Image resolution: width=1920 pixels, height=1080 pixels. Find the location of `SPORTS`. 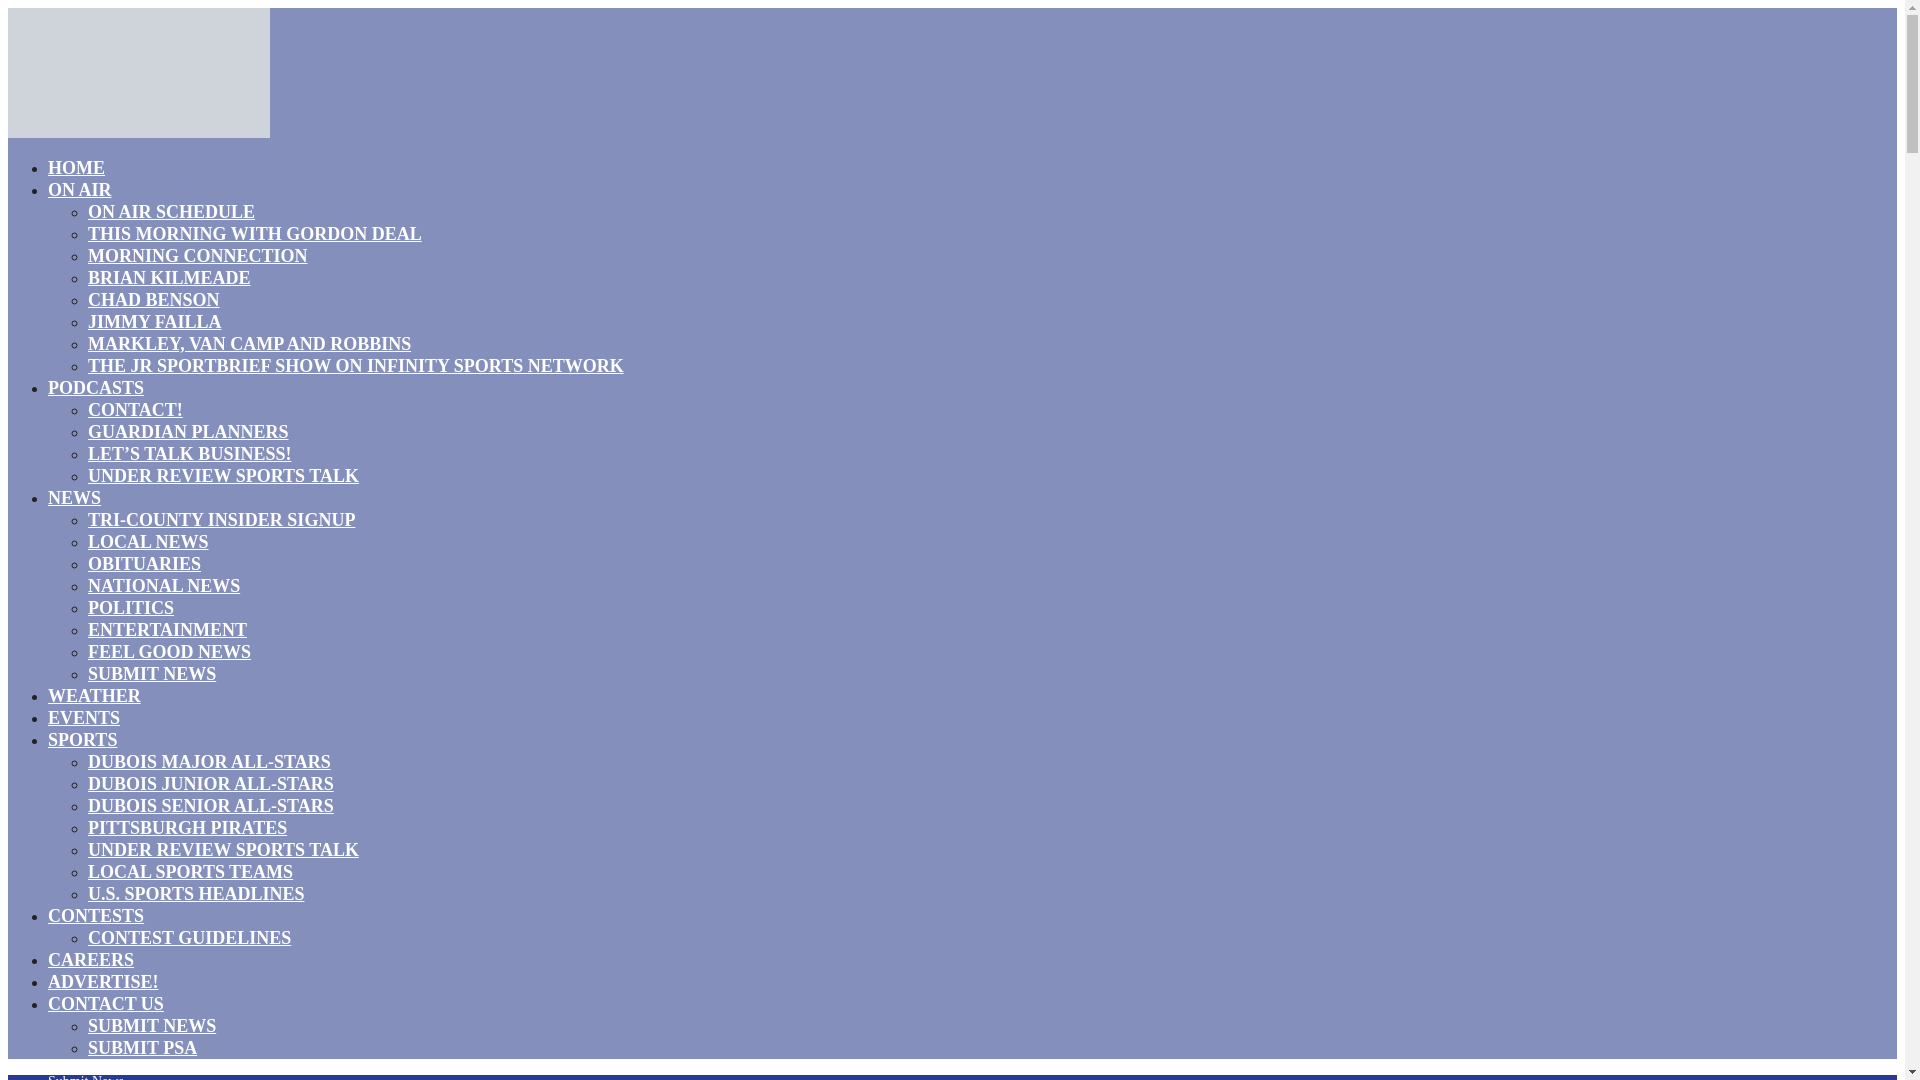

SPORTS is located at coordinates (82, 739).